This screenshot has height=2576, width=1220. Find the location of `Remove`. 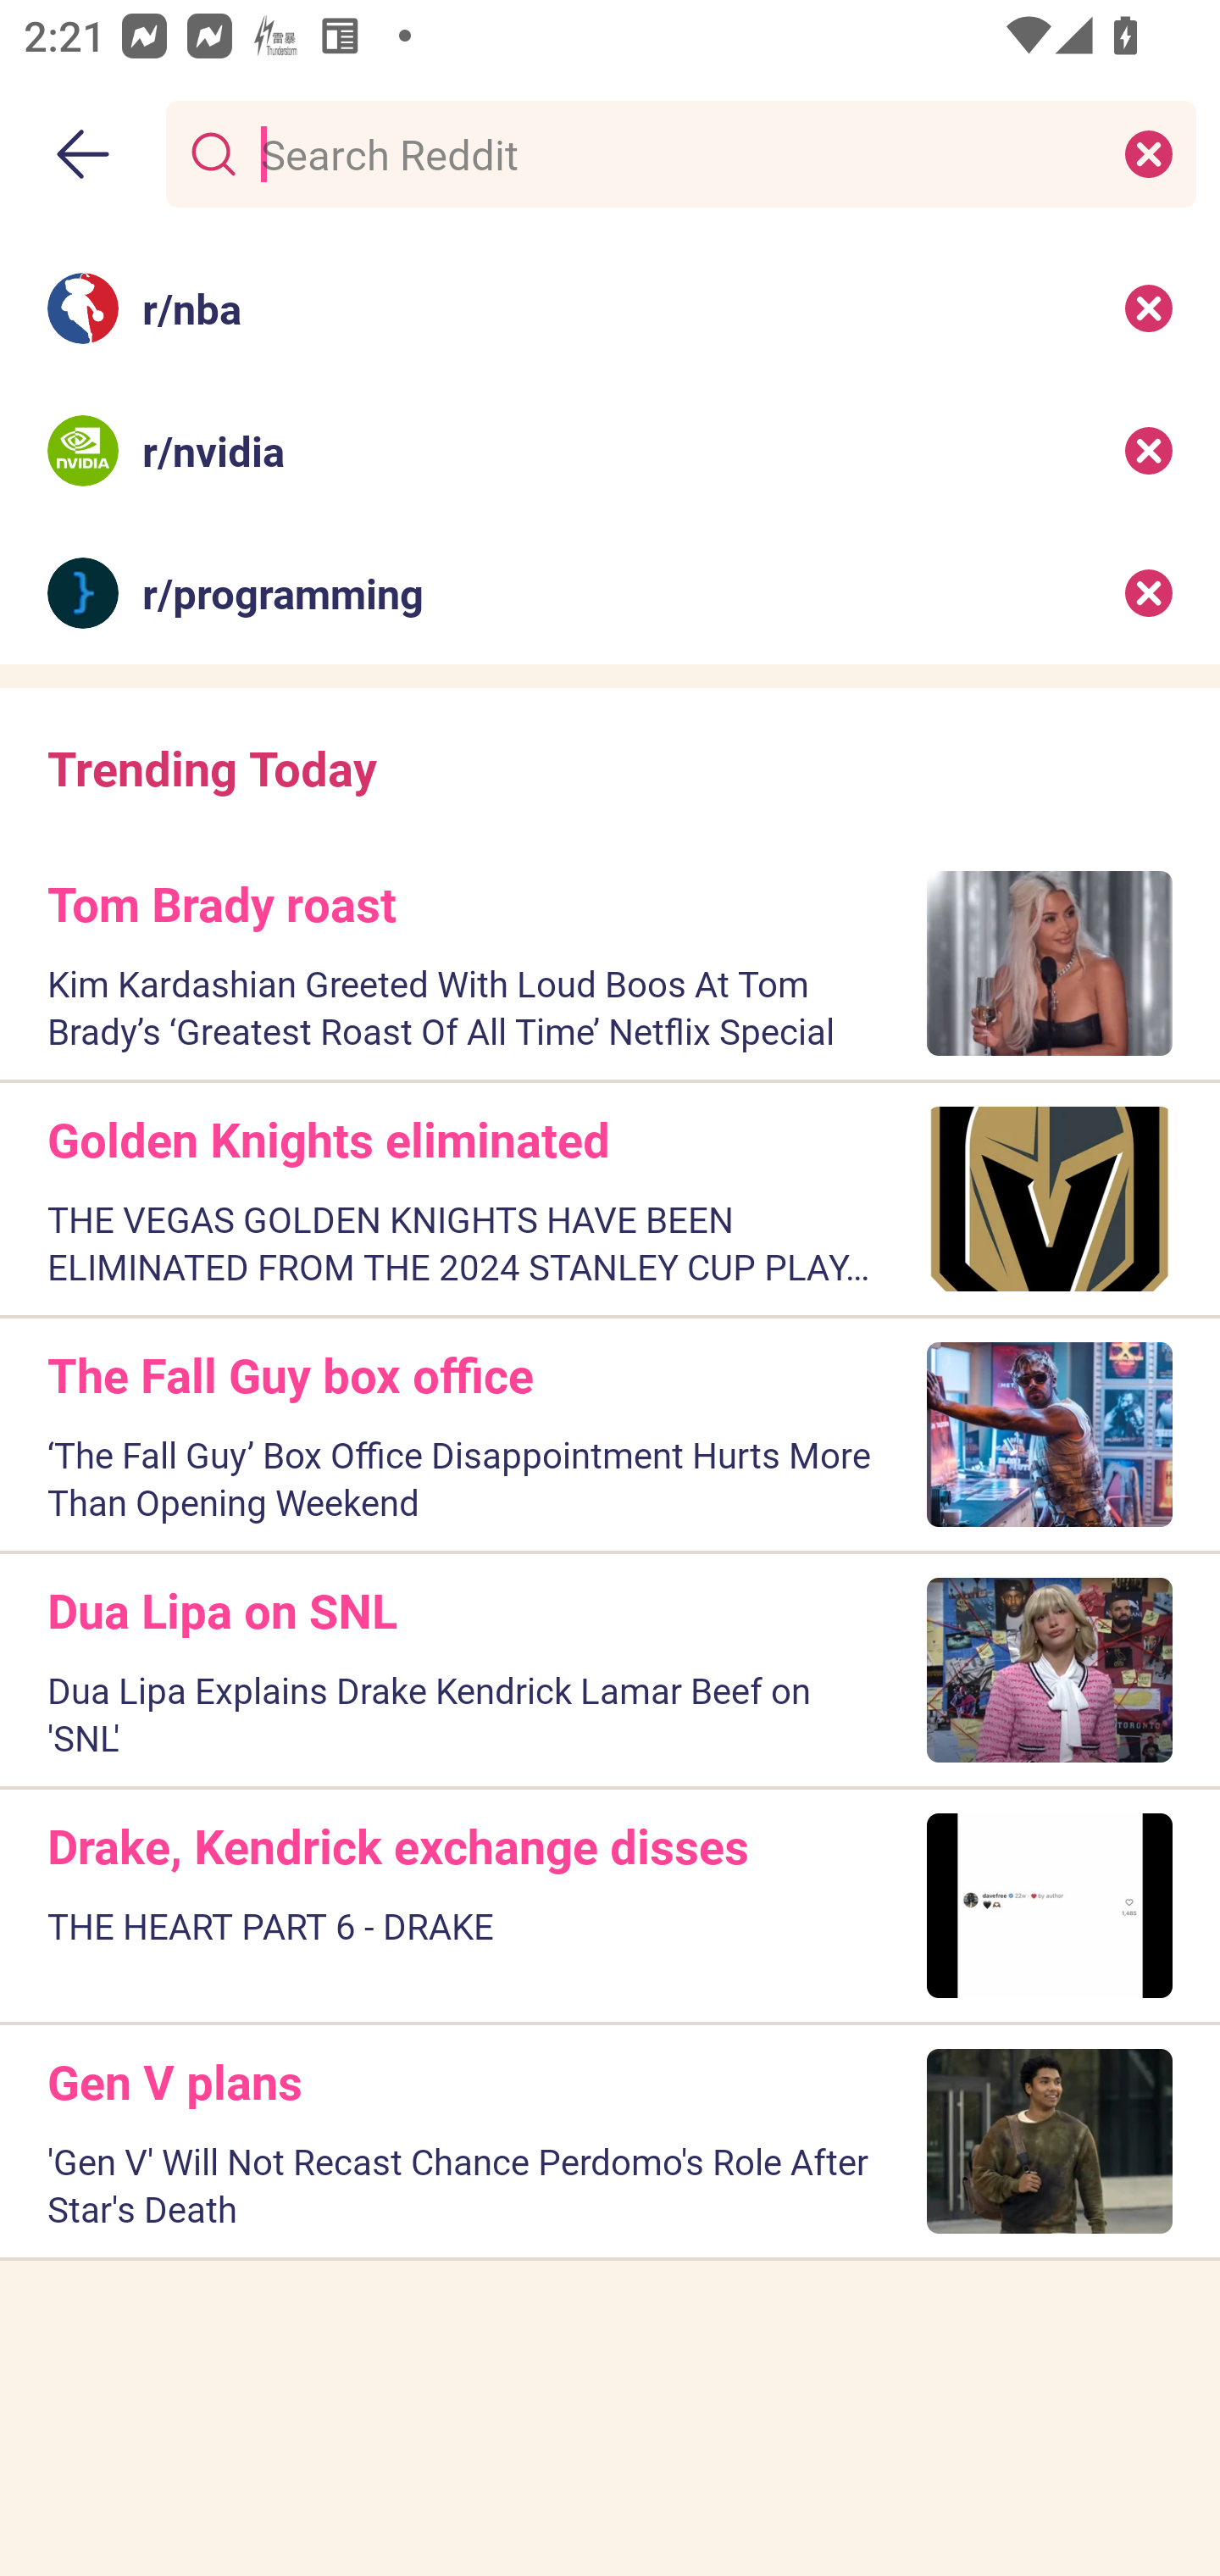

Remove is located at coordinates (1149, 451).